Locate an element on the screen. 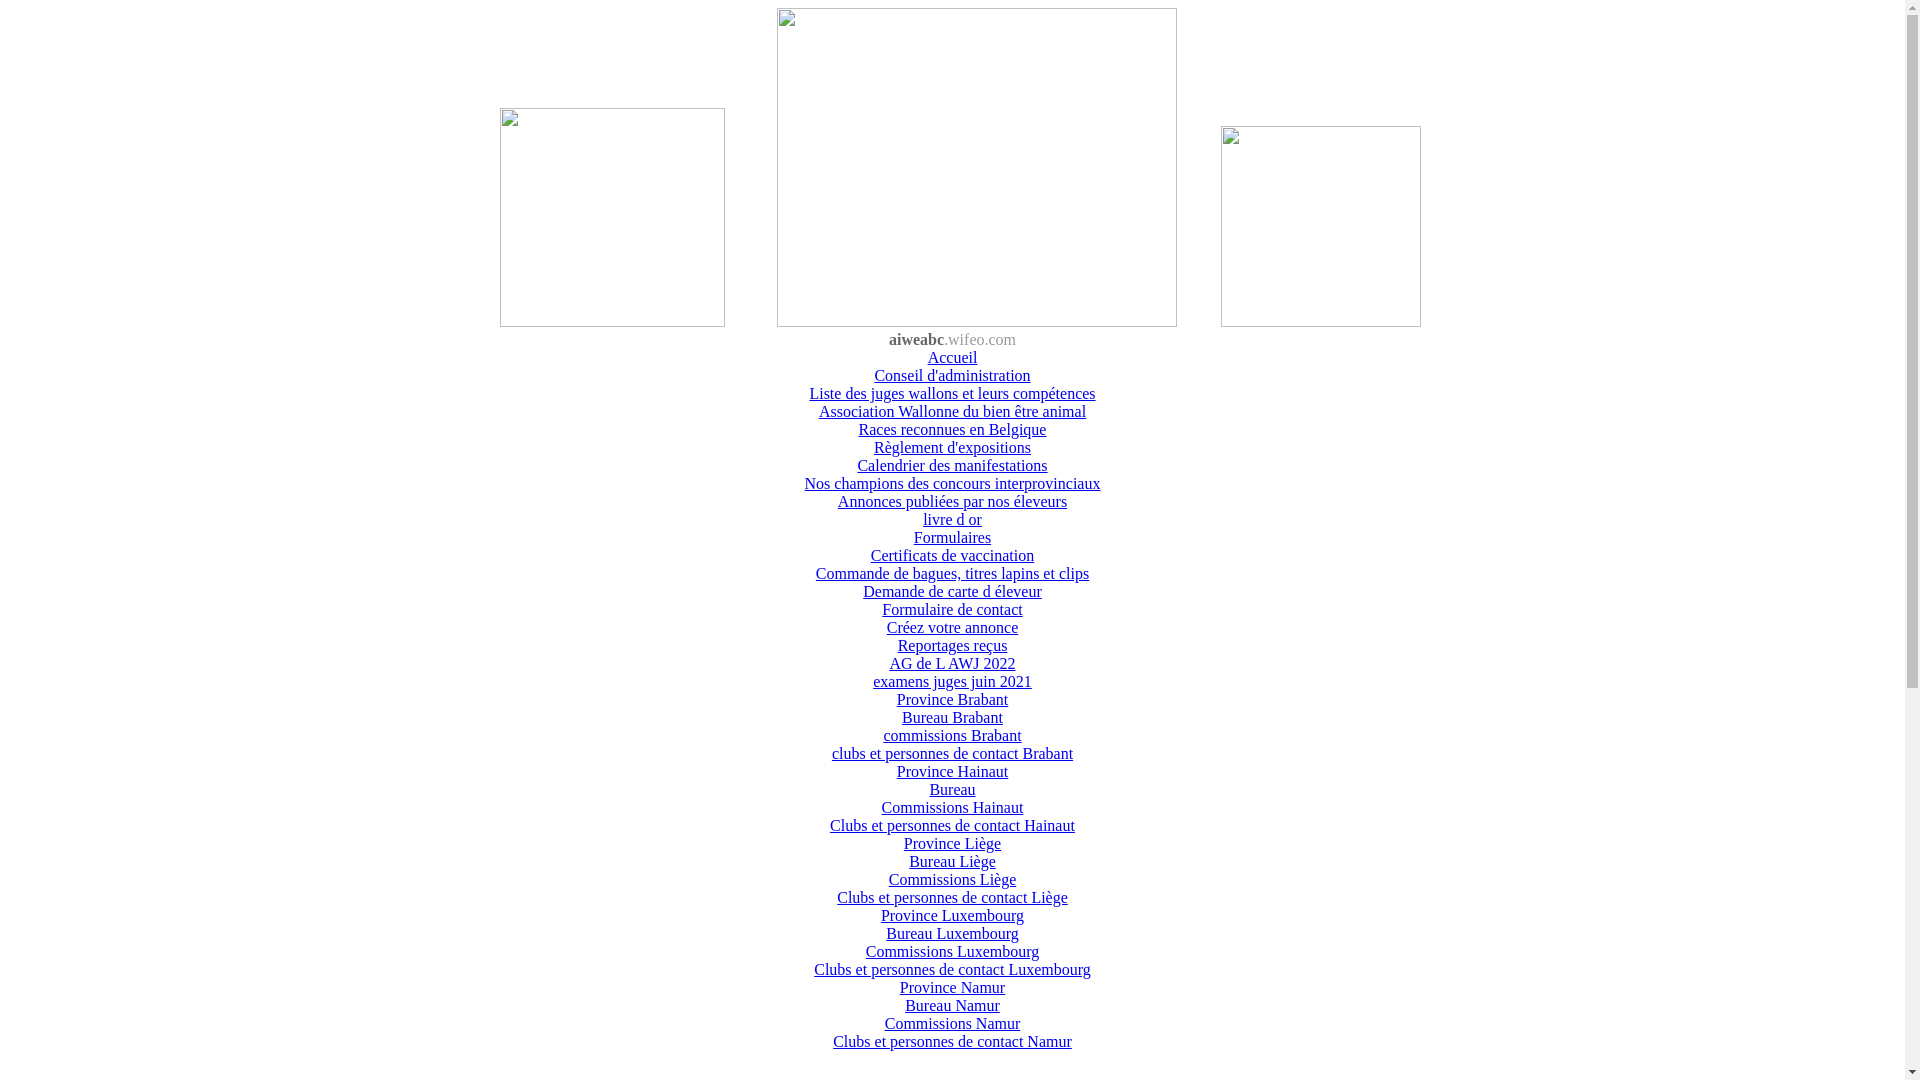 The width and height of the screenshot is (1920, 1080). Clubs et personnes de contact Luxembourg is located at coordinates (952, 970).